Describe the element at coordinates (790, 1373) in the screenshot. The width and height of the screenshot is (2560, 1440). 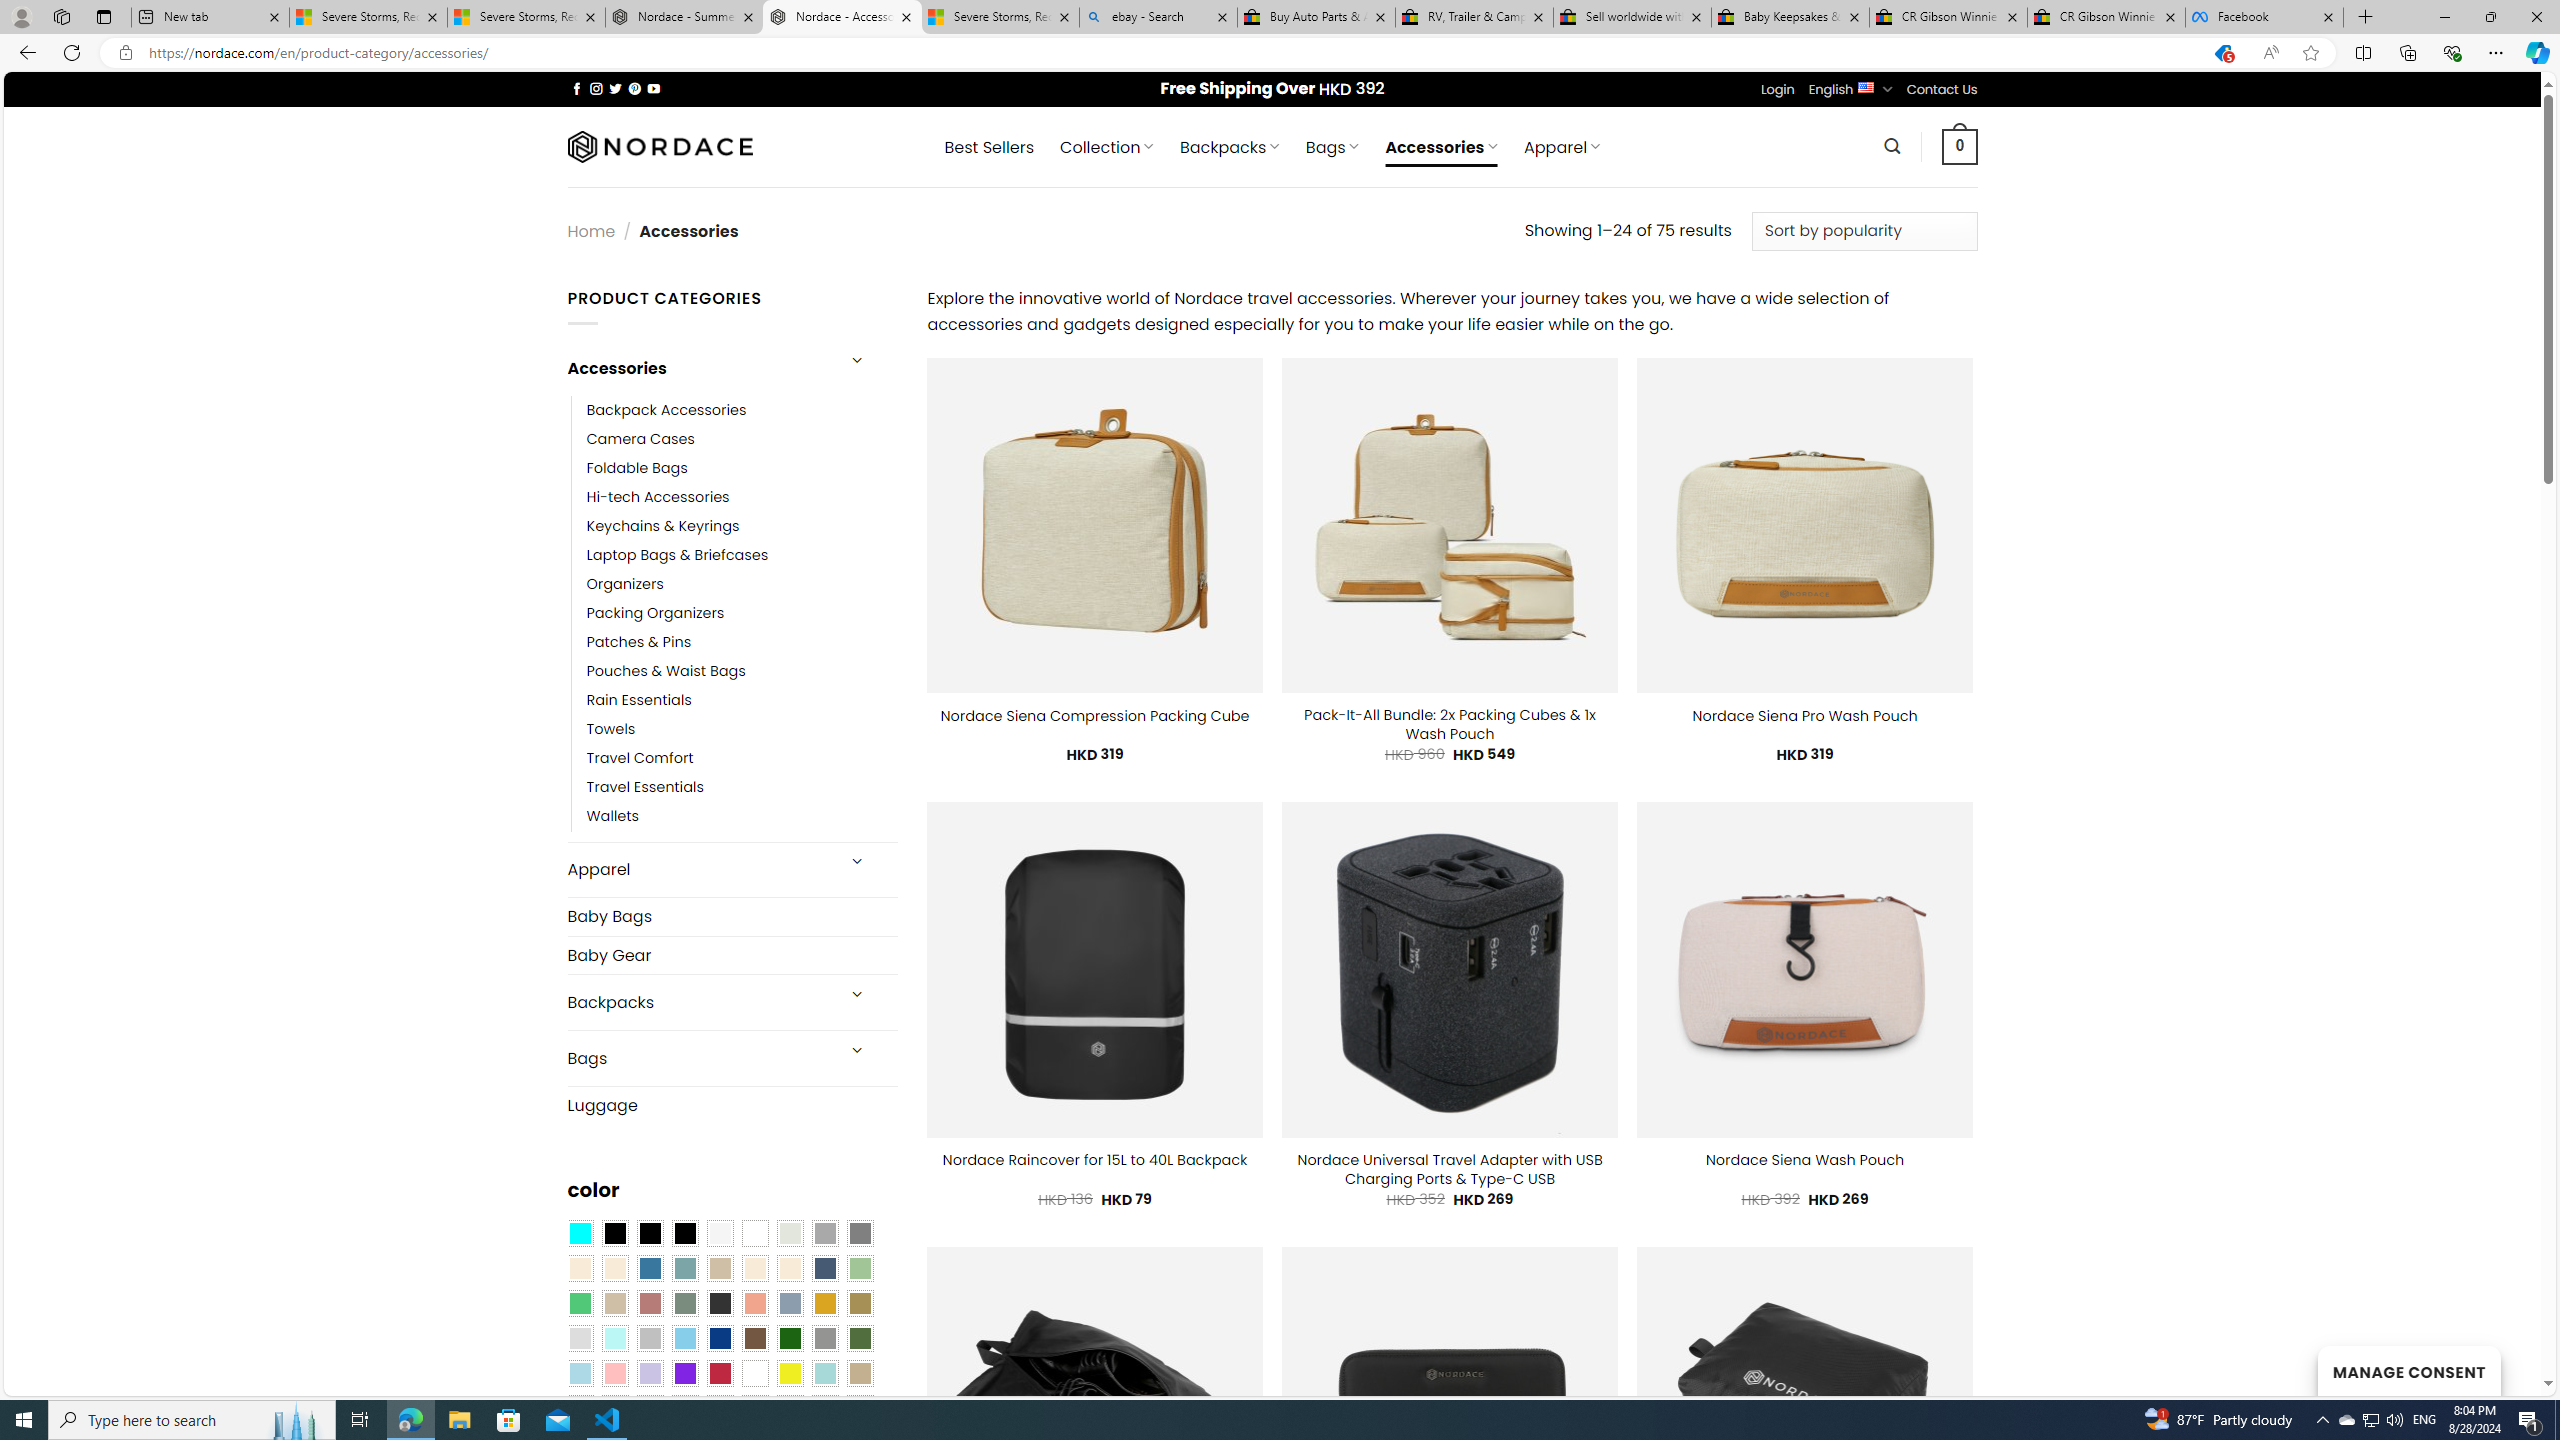
I see `Yellow` at that location.